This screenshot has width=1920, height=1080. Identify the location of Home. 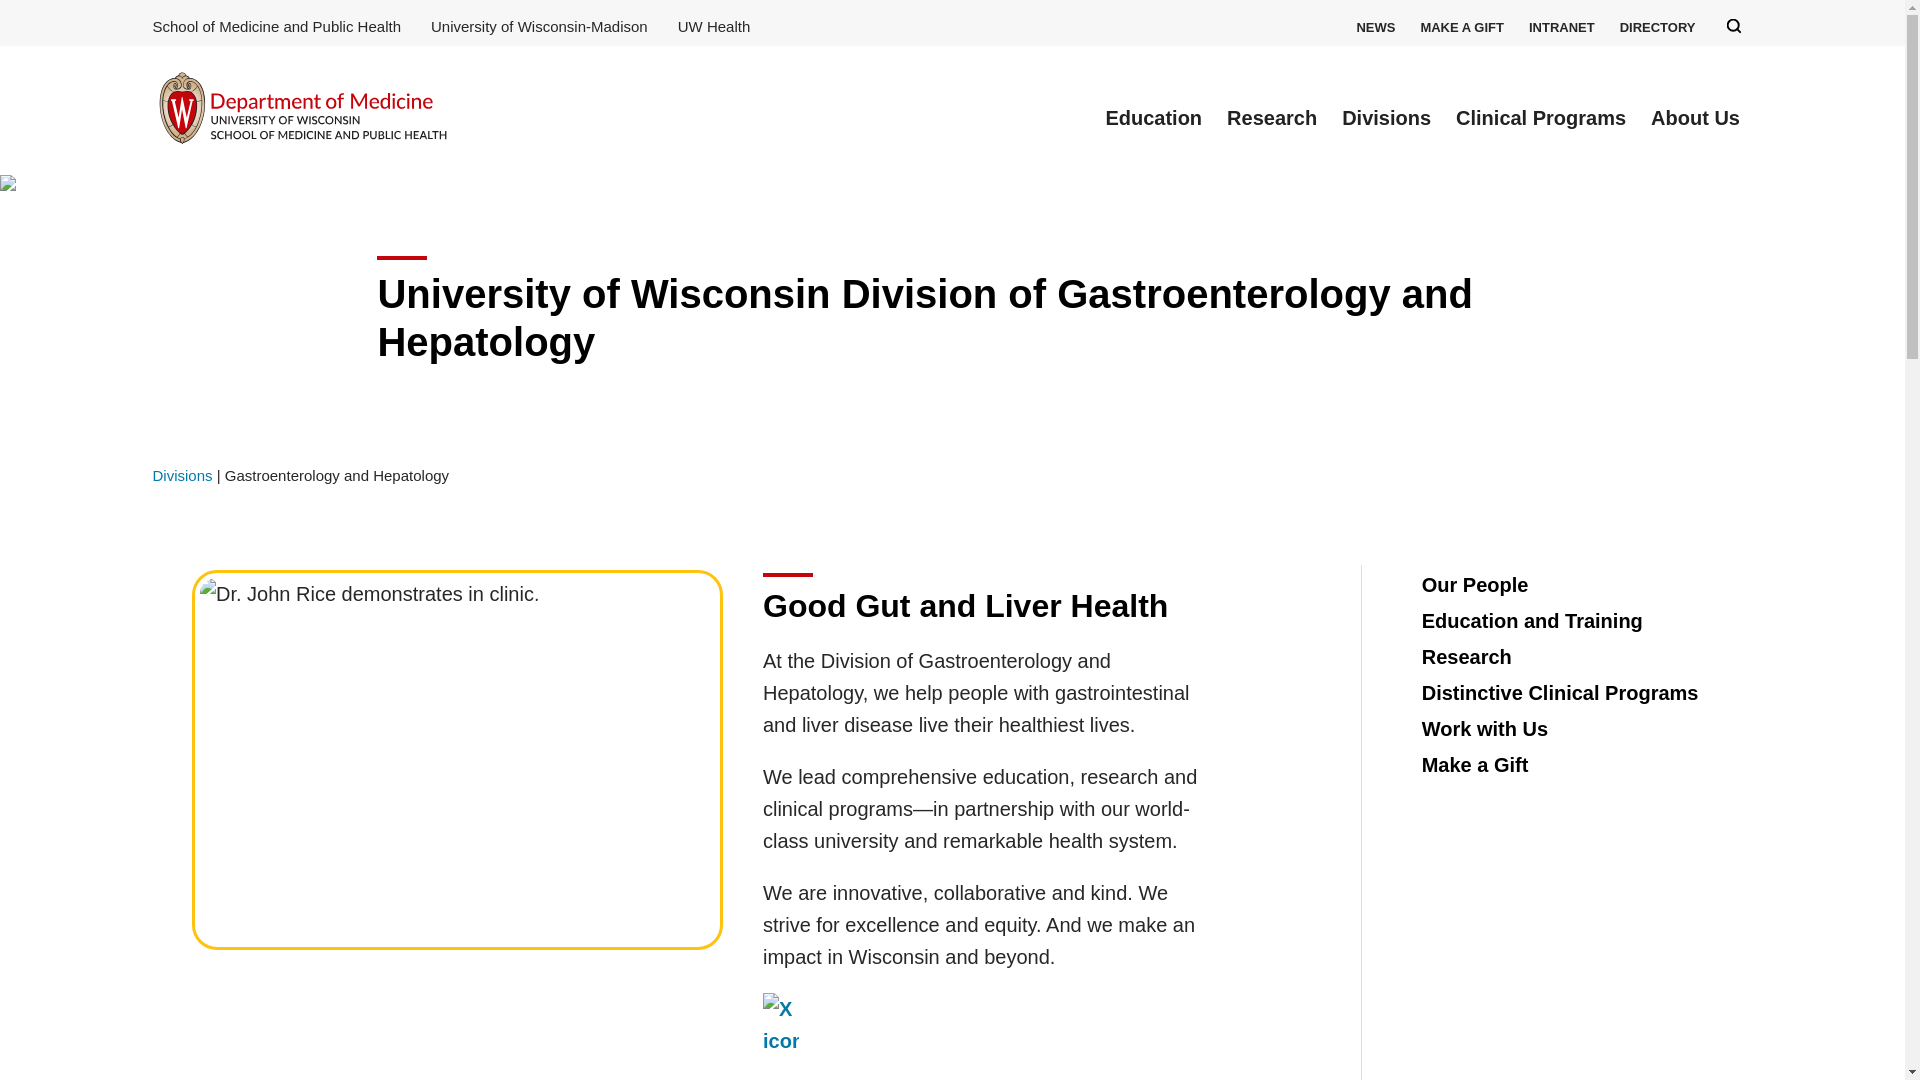
(301, 110).